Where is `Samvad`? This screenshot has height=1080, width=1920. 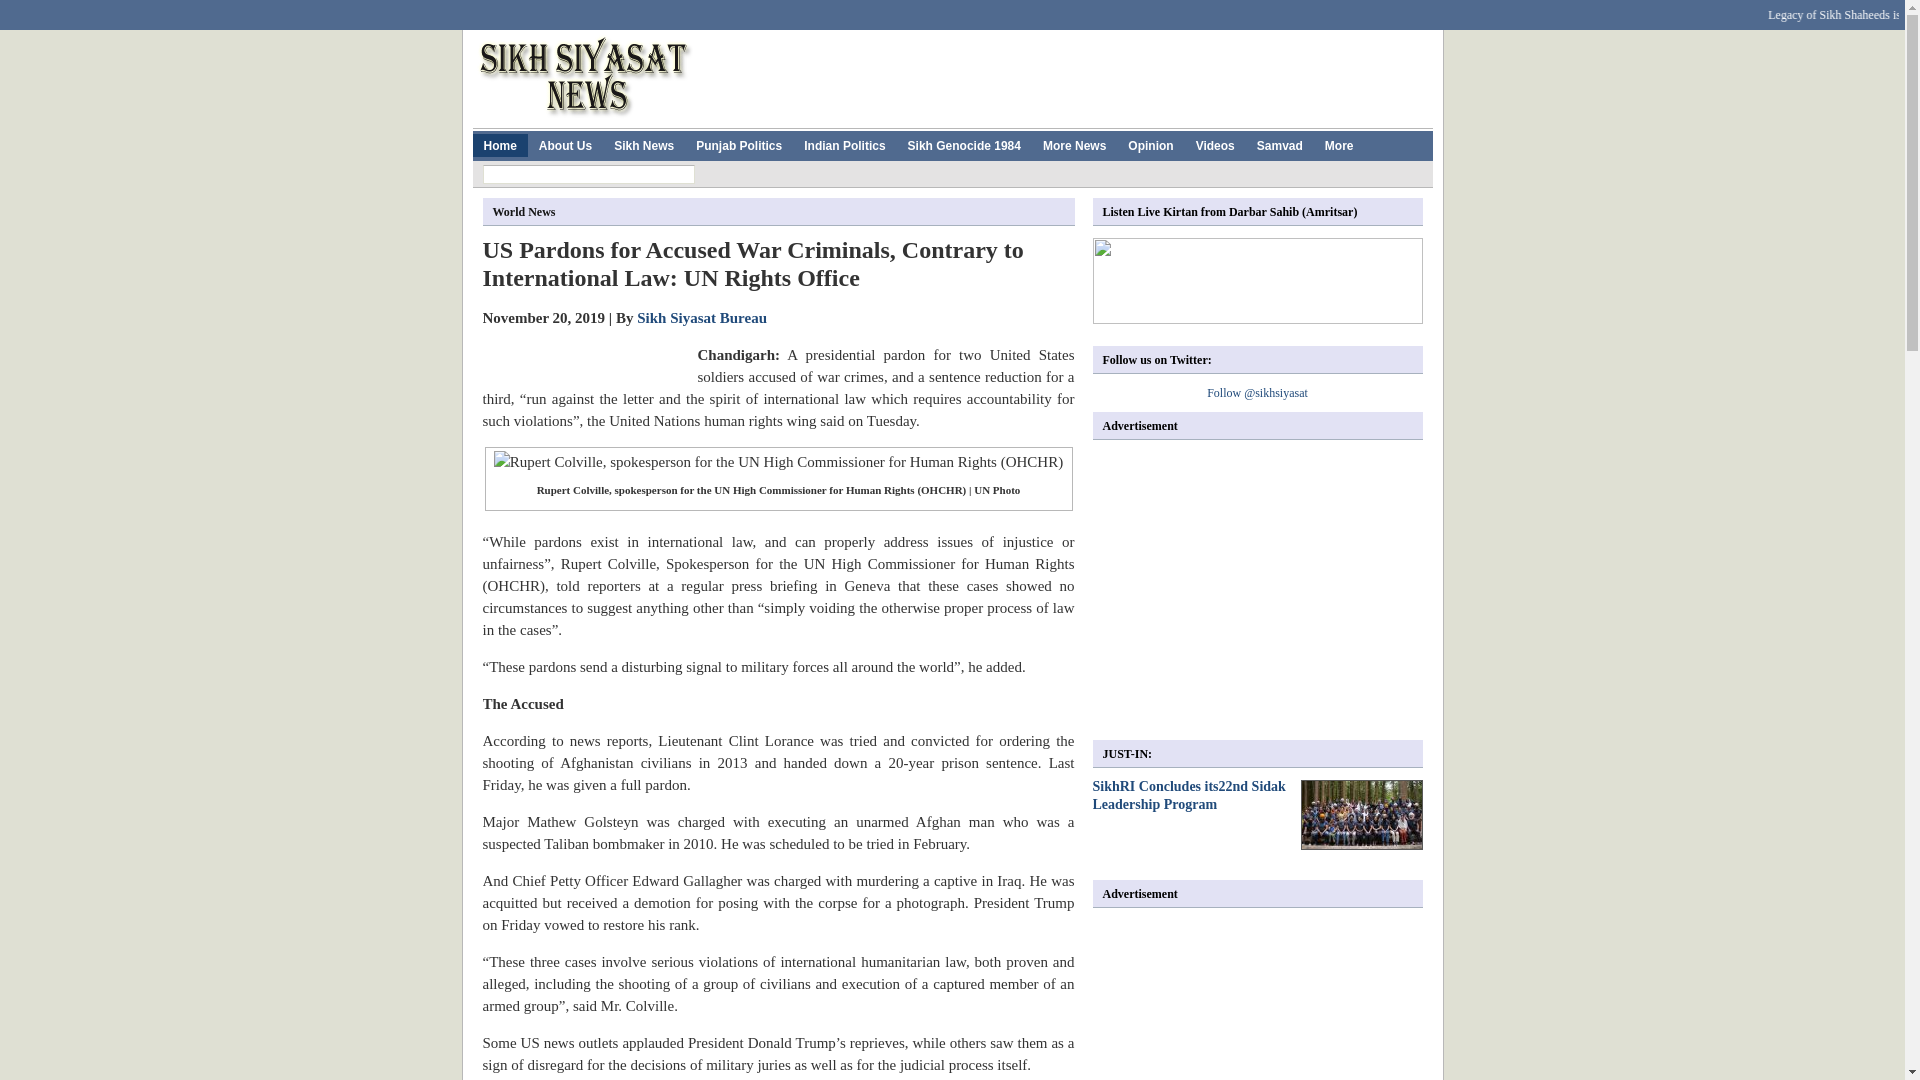 Samvad is located at coordinates (1280, 144).